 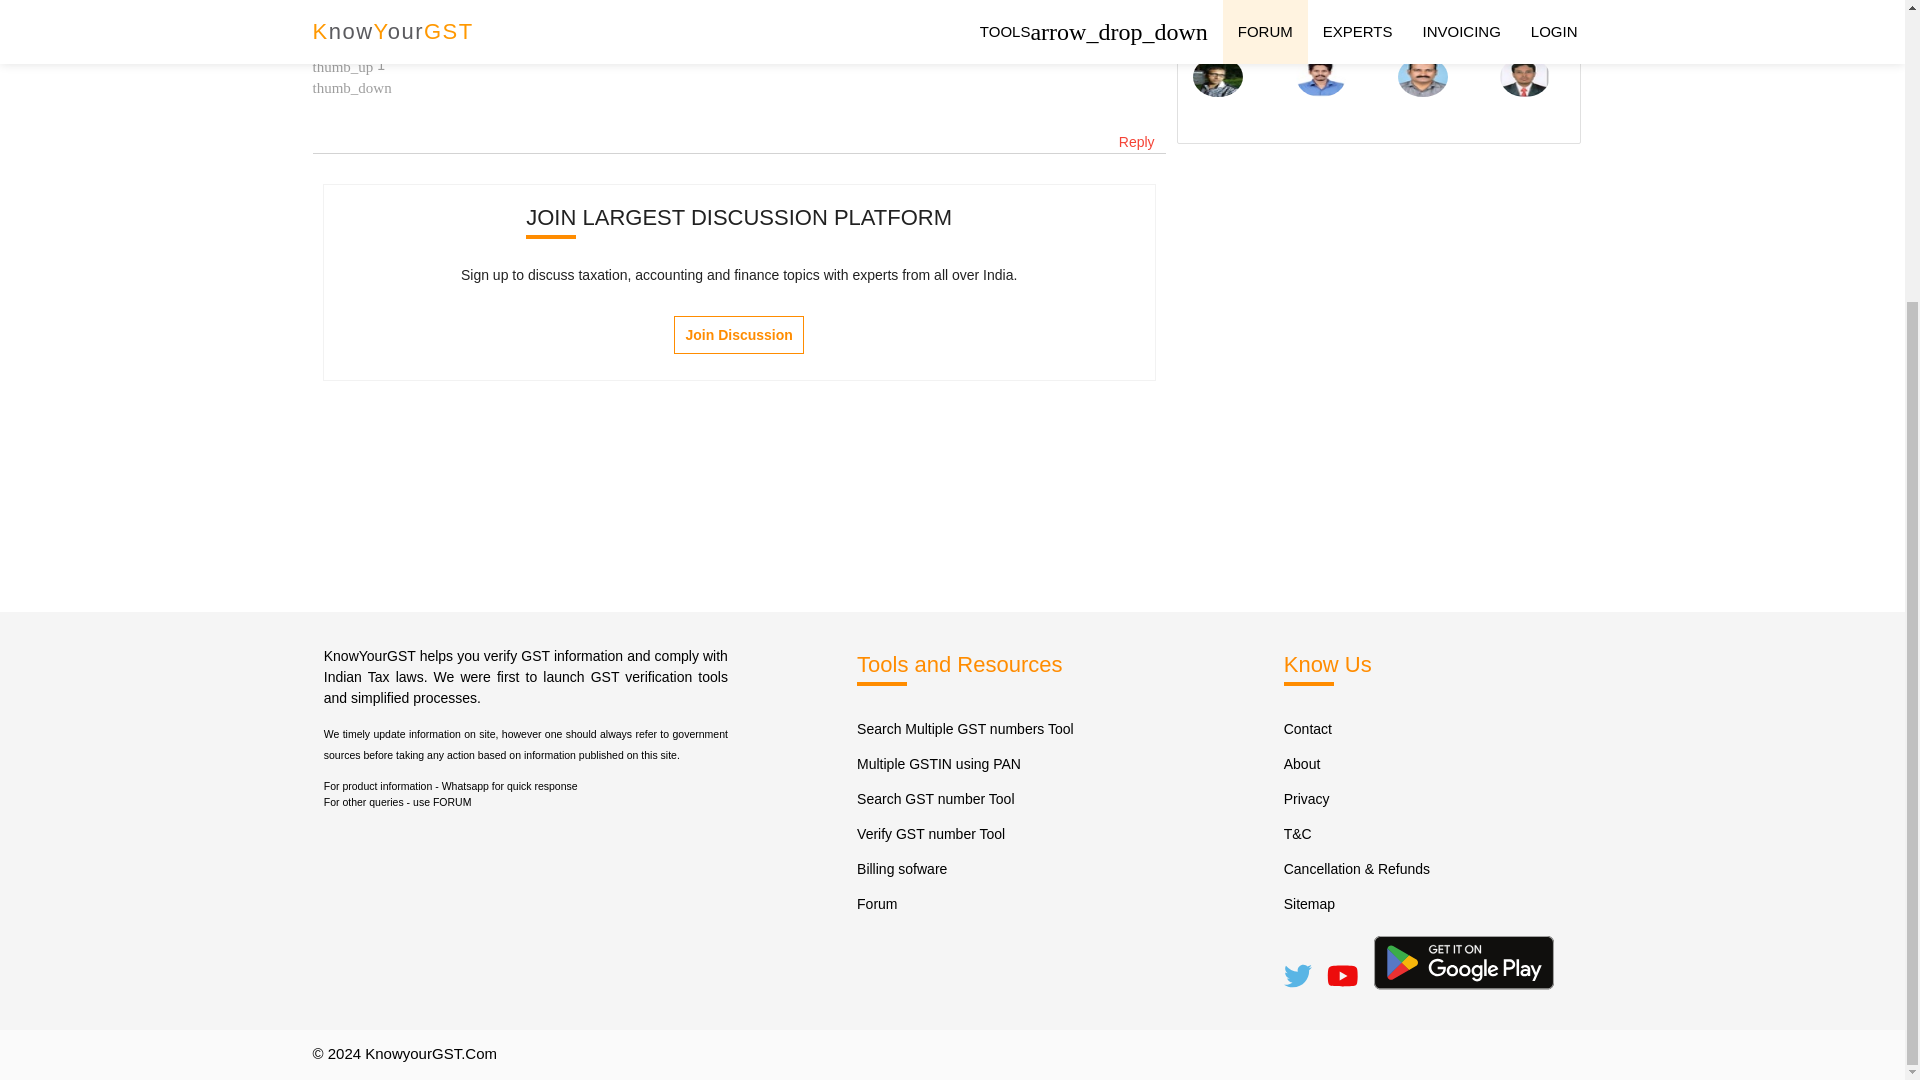 What do you see at coordinates (738, 335) in the screenshot?
I see `Join Discussion` at bounding box center [738, 335].